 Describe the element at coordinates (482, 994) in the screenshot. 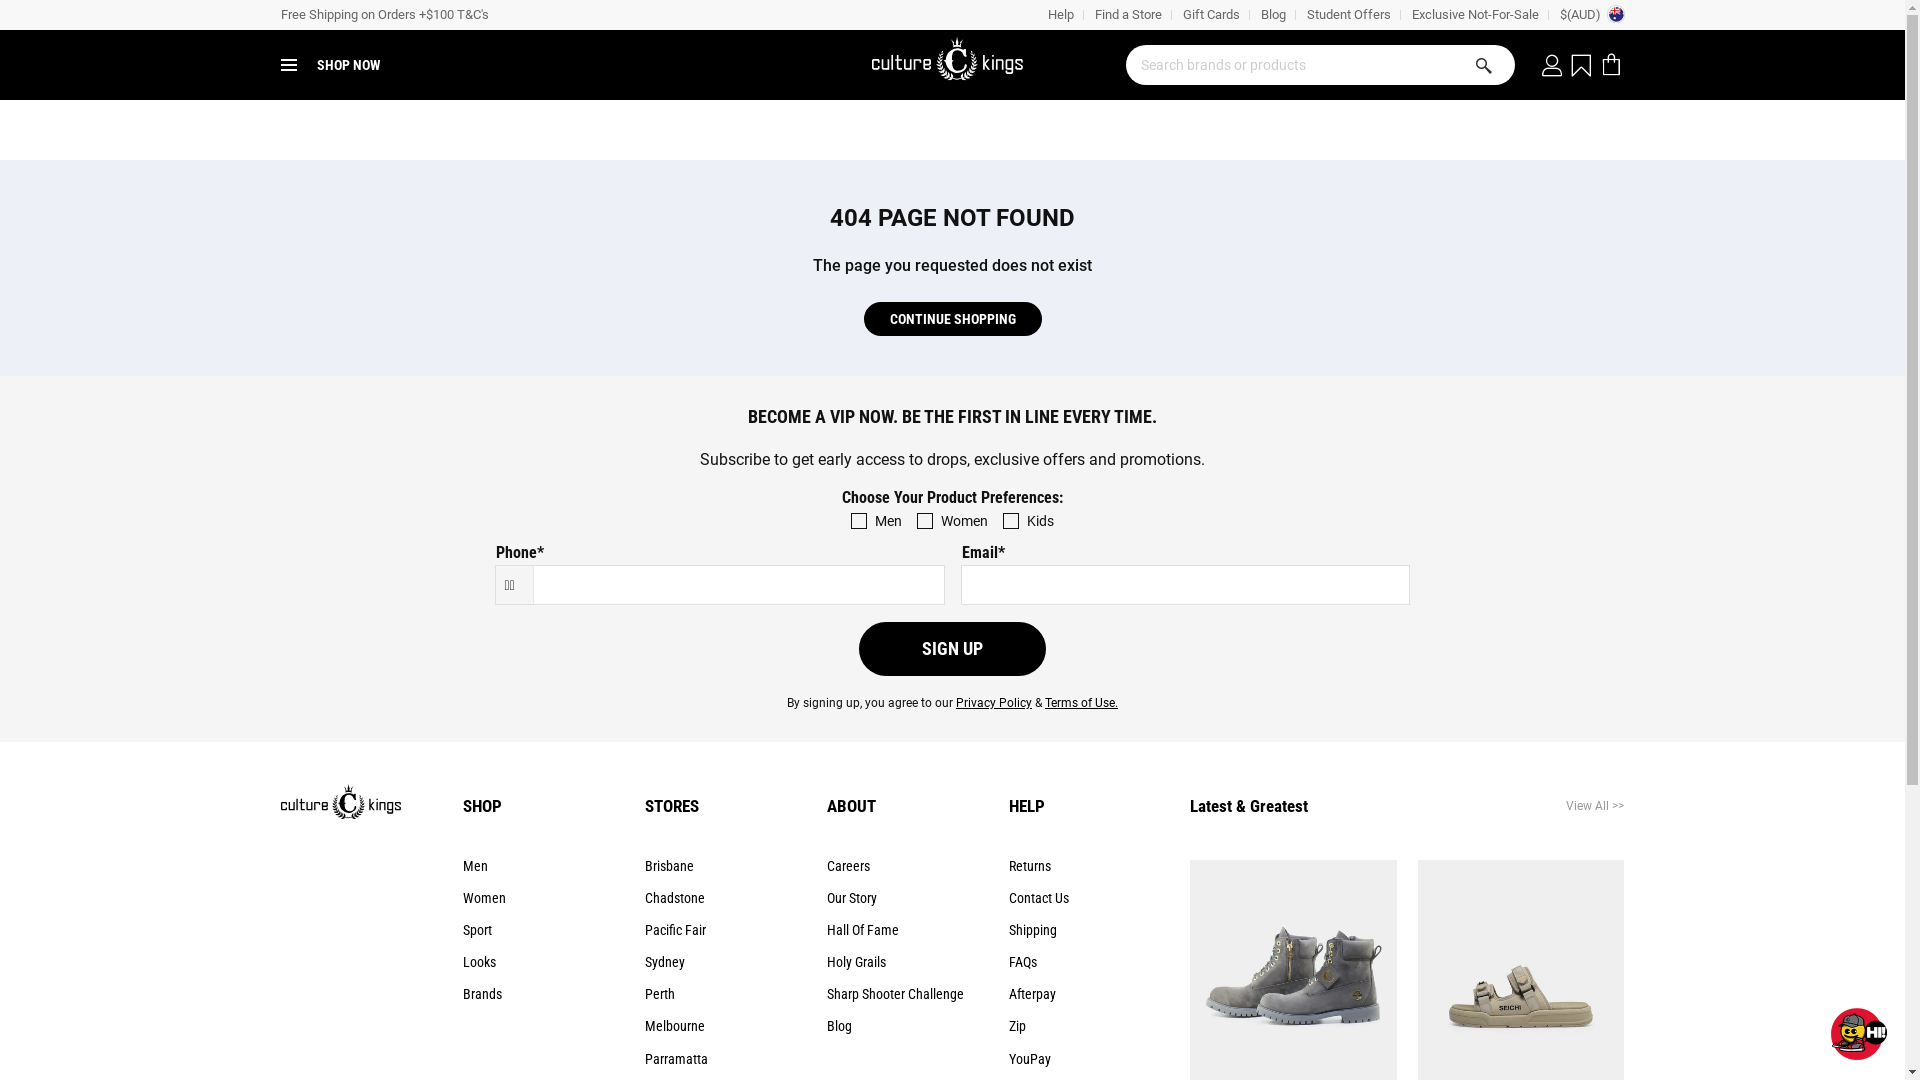

I see `Brands` at that location.